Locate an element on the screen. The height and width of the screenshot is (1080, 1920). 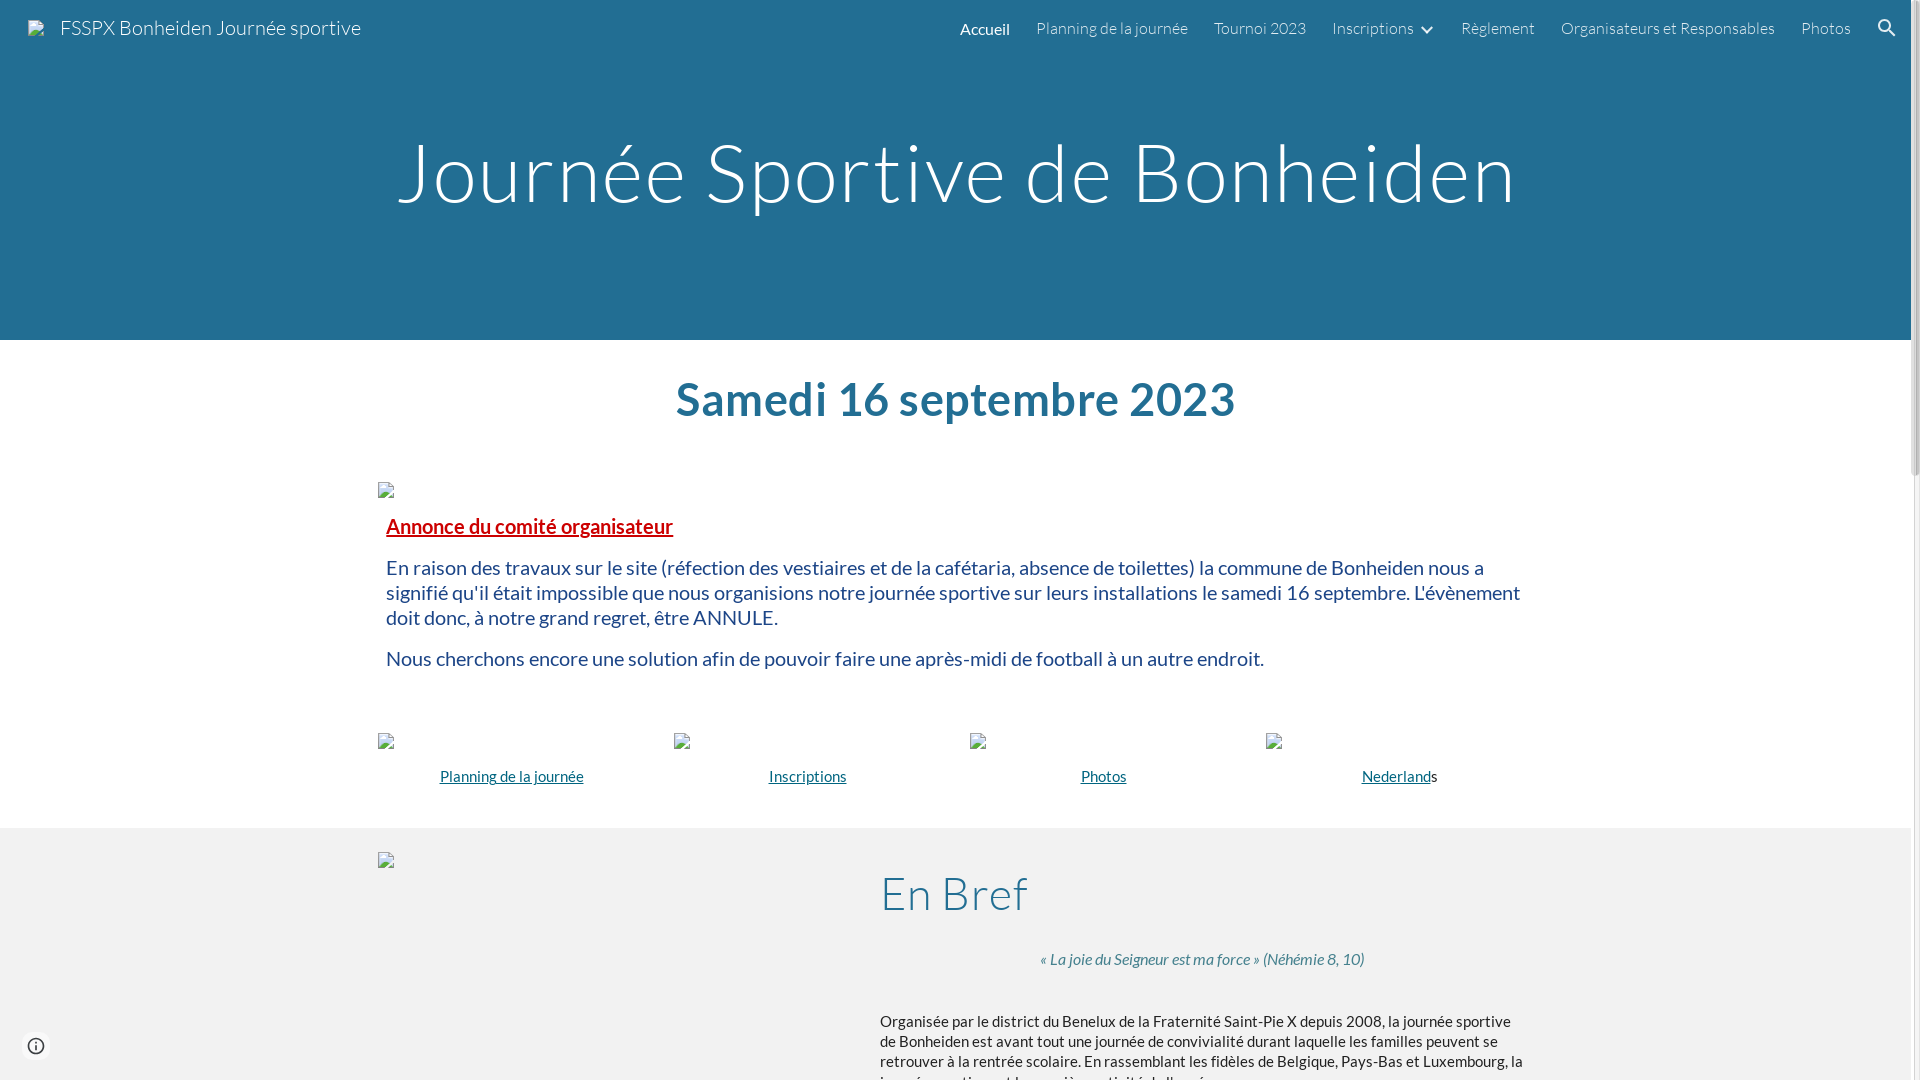
Photos is located at coordinates (1826, 28).